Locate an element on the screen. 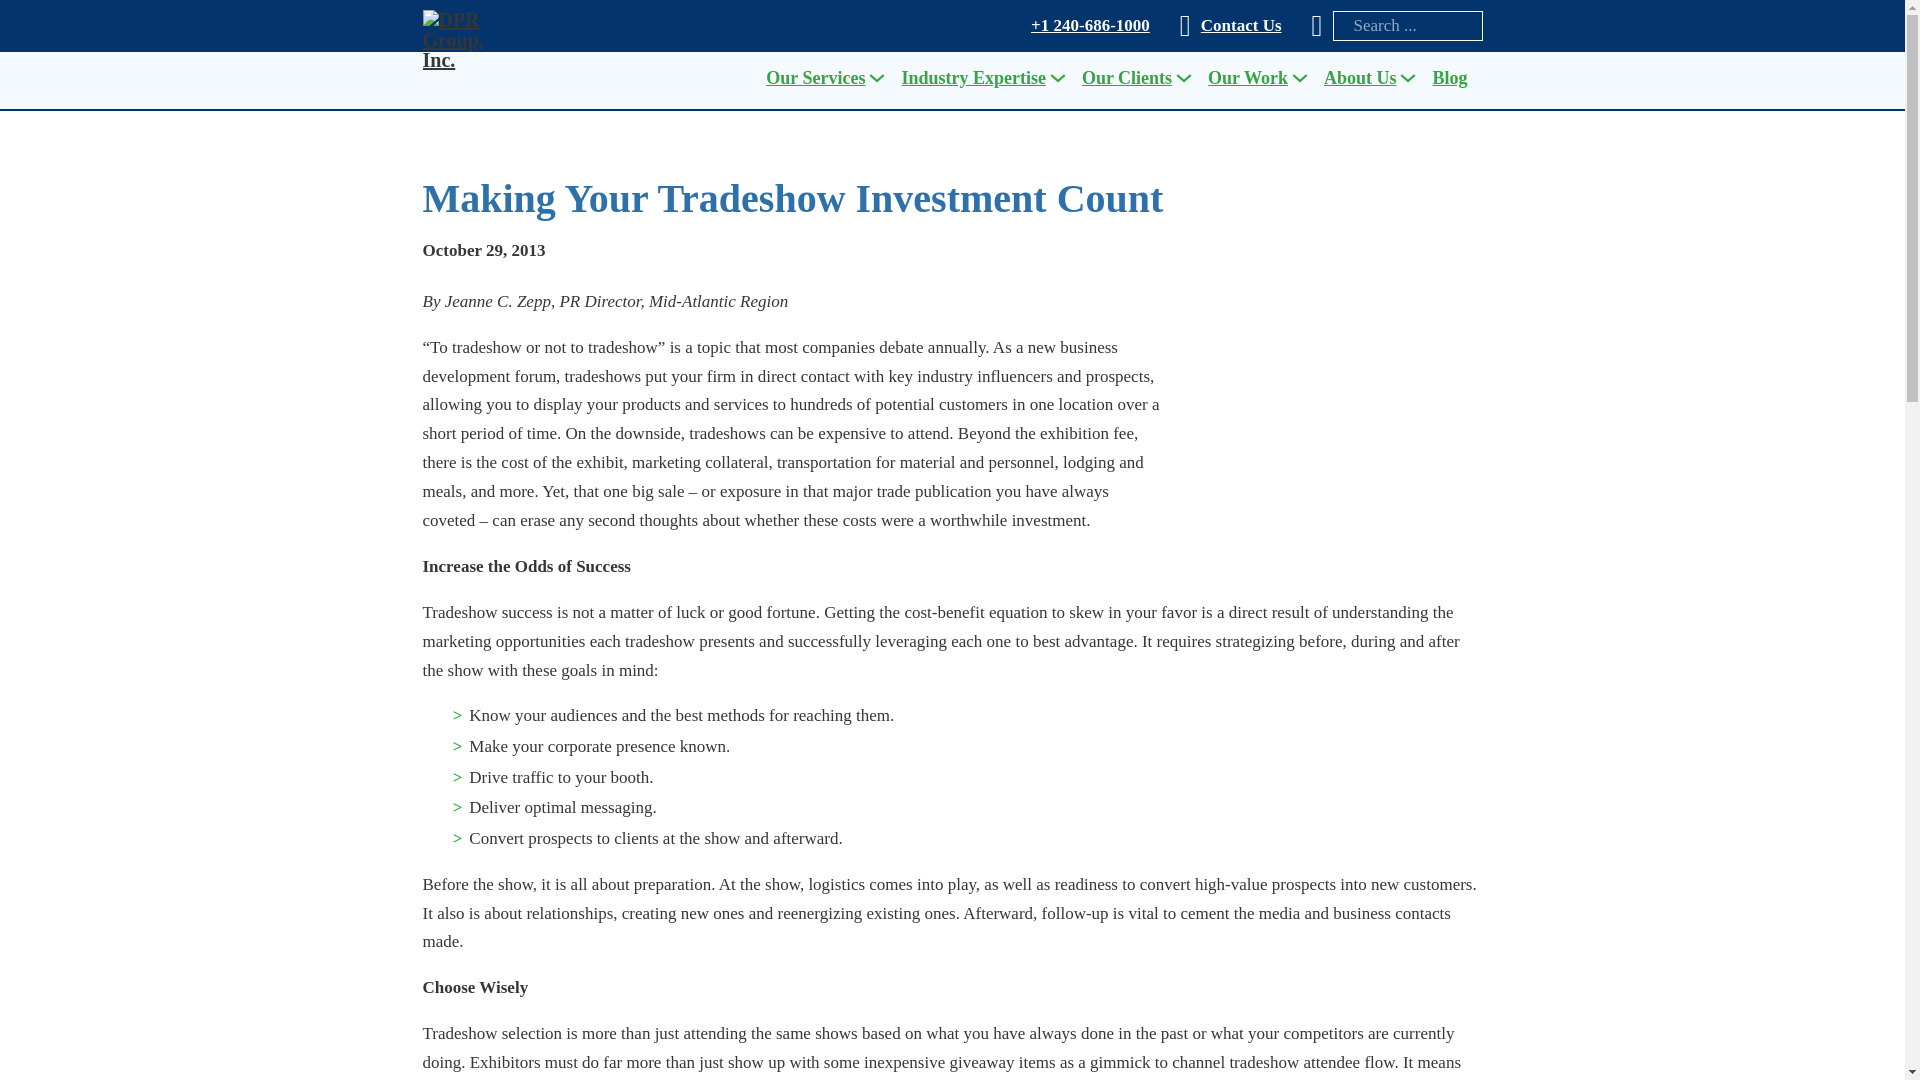  Our Services is located at coordinates (816, 78).